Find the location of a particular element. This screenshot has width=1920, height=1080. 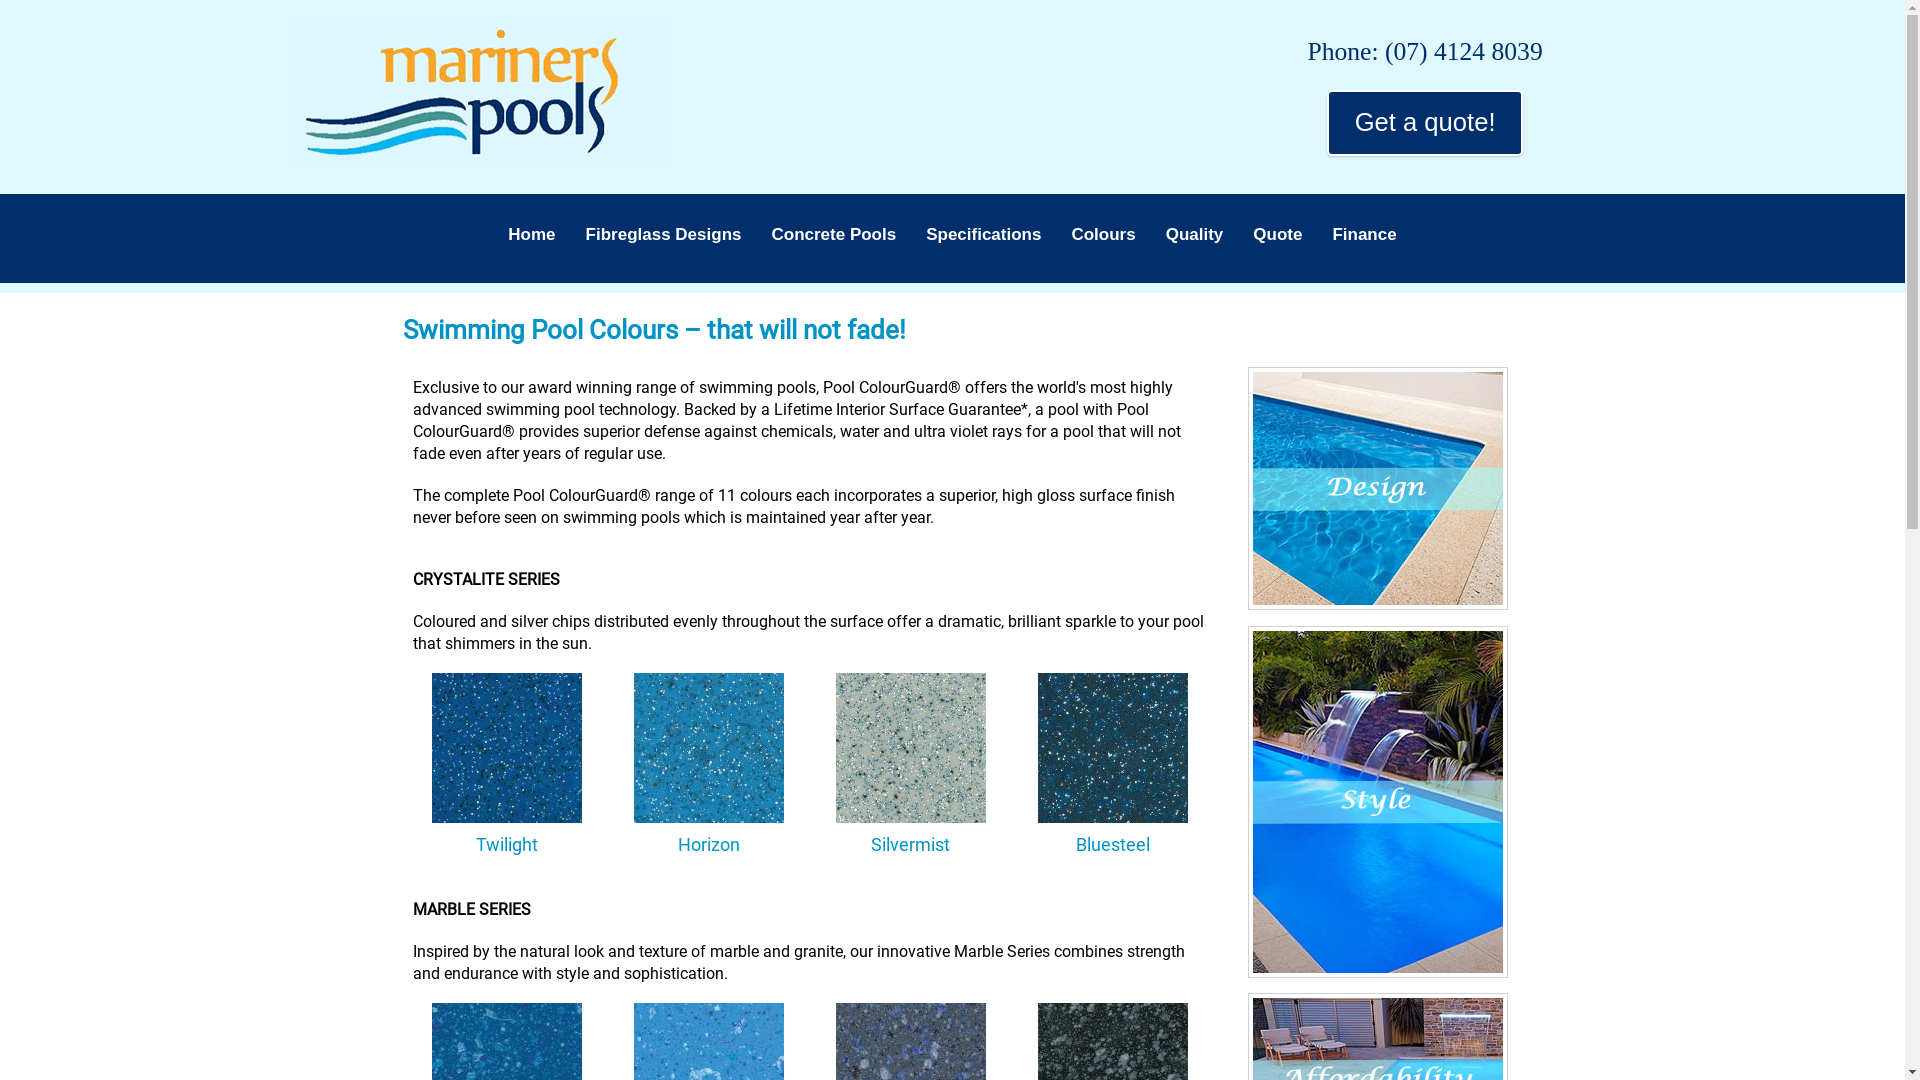

Finance is located at coordinates (1364, 235).